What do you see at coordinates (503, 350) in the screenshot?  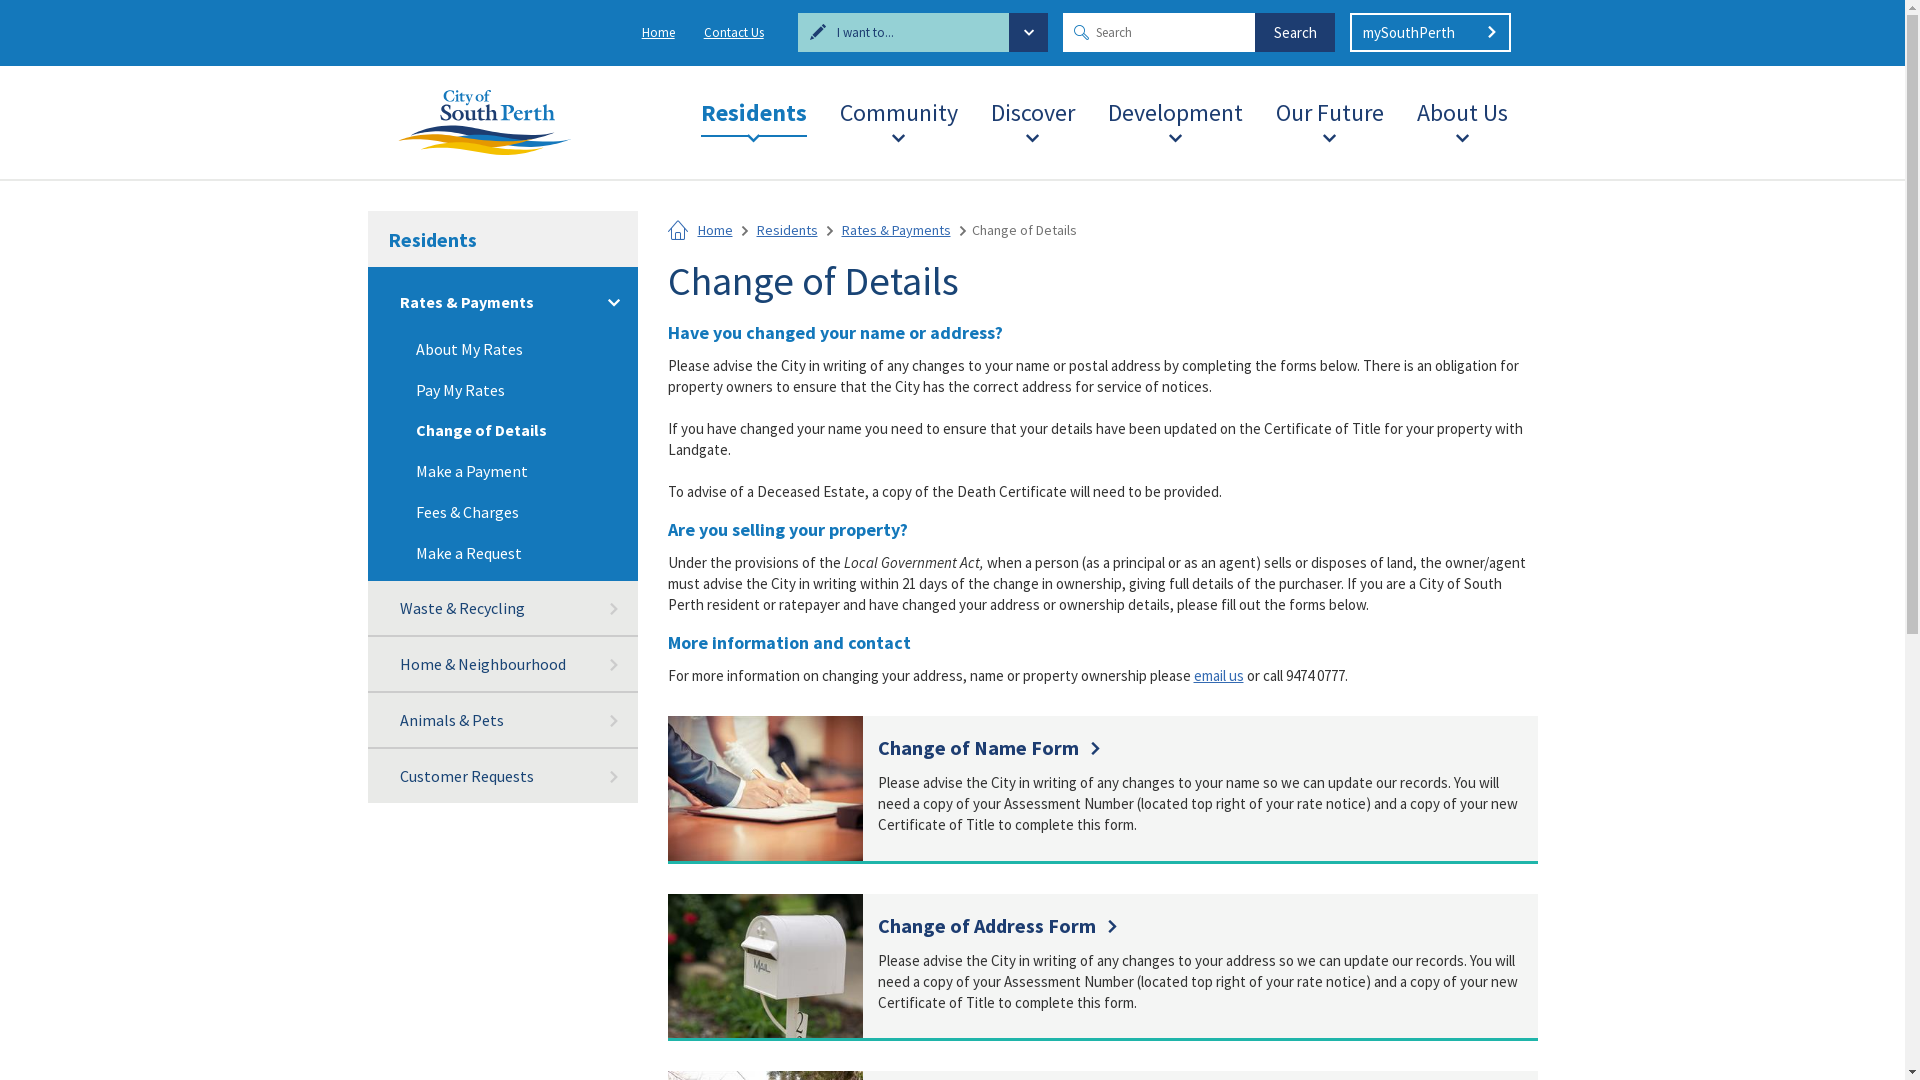 I see `About My Rates` at bounding box center [503, 350].